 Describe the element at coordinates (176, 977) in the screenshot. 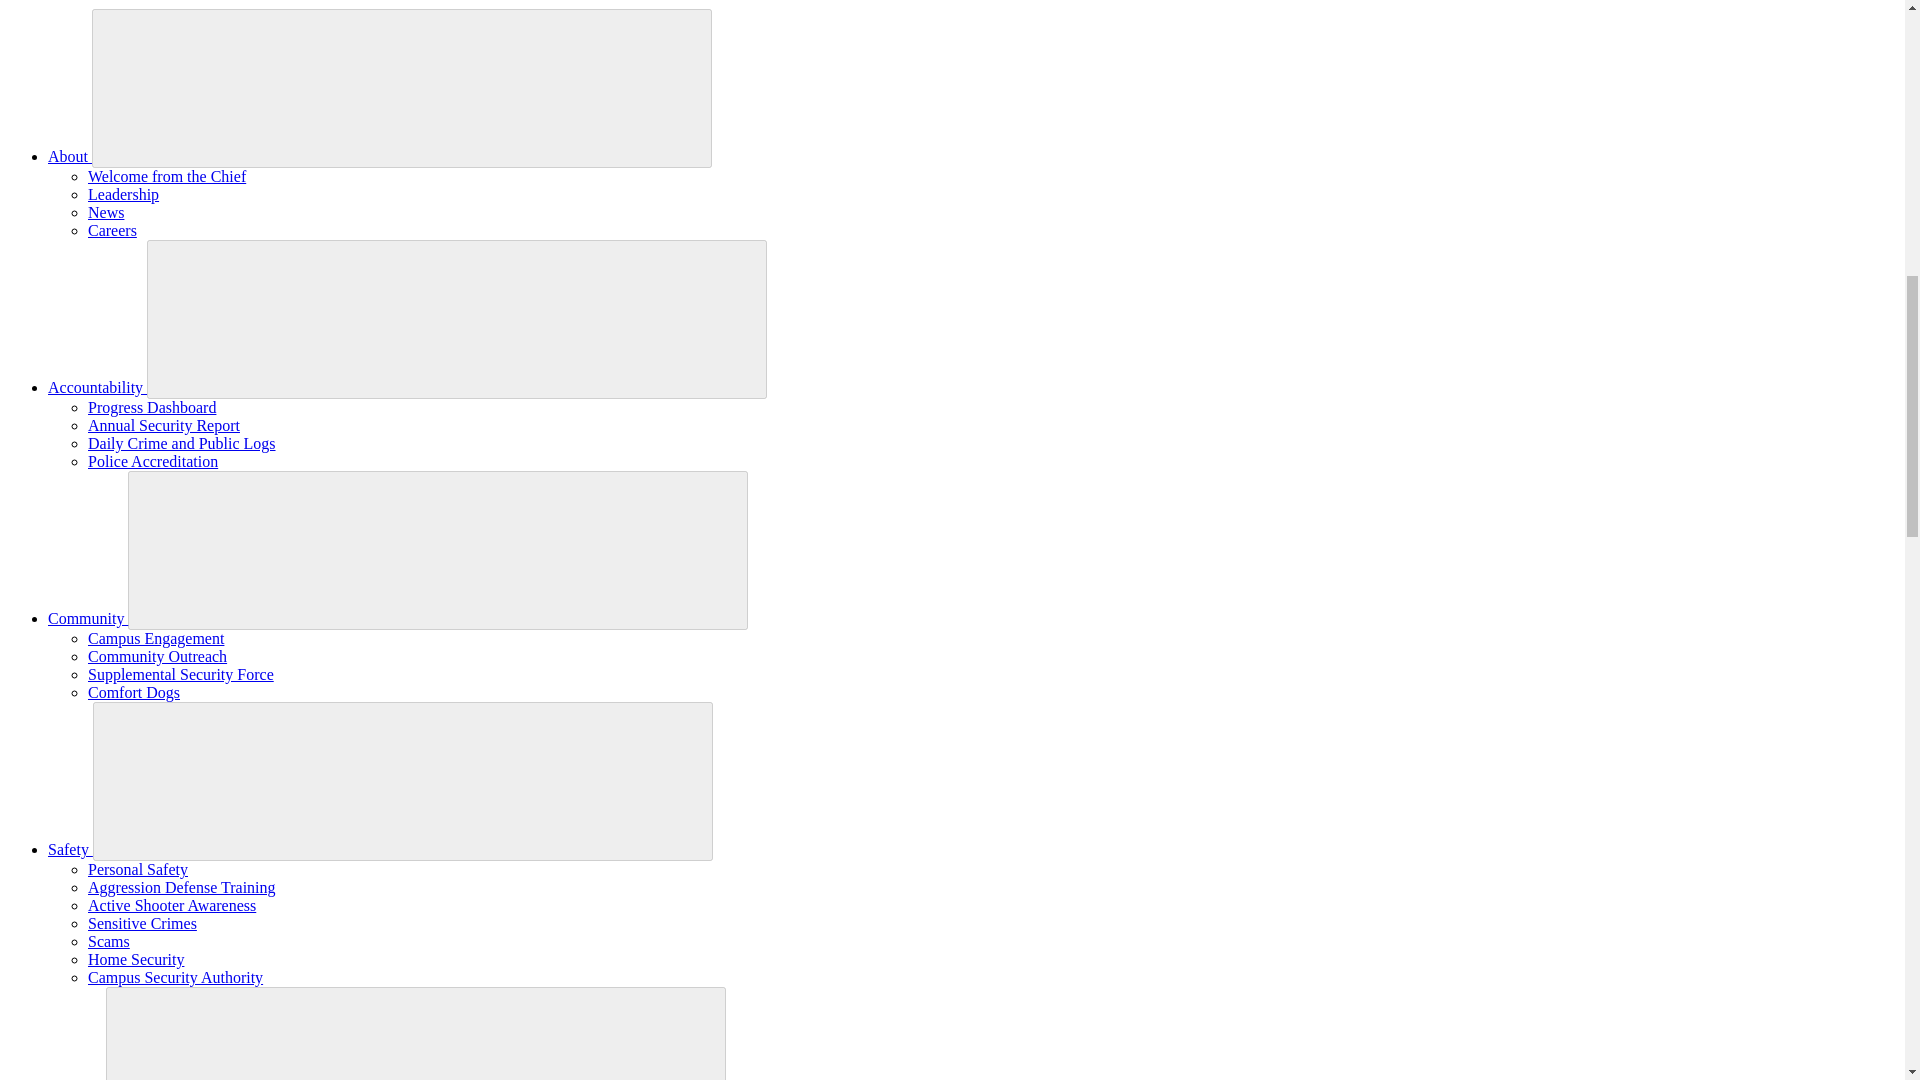

I see `Campus Security Authority` at that location.